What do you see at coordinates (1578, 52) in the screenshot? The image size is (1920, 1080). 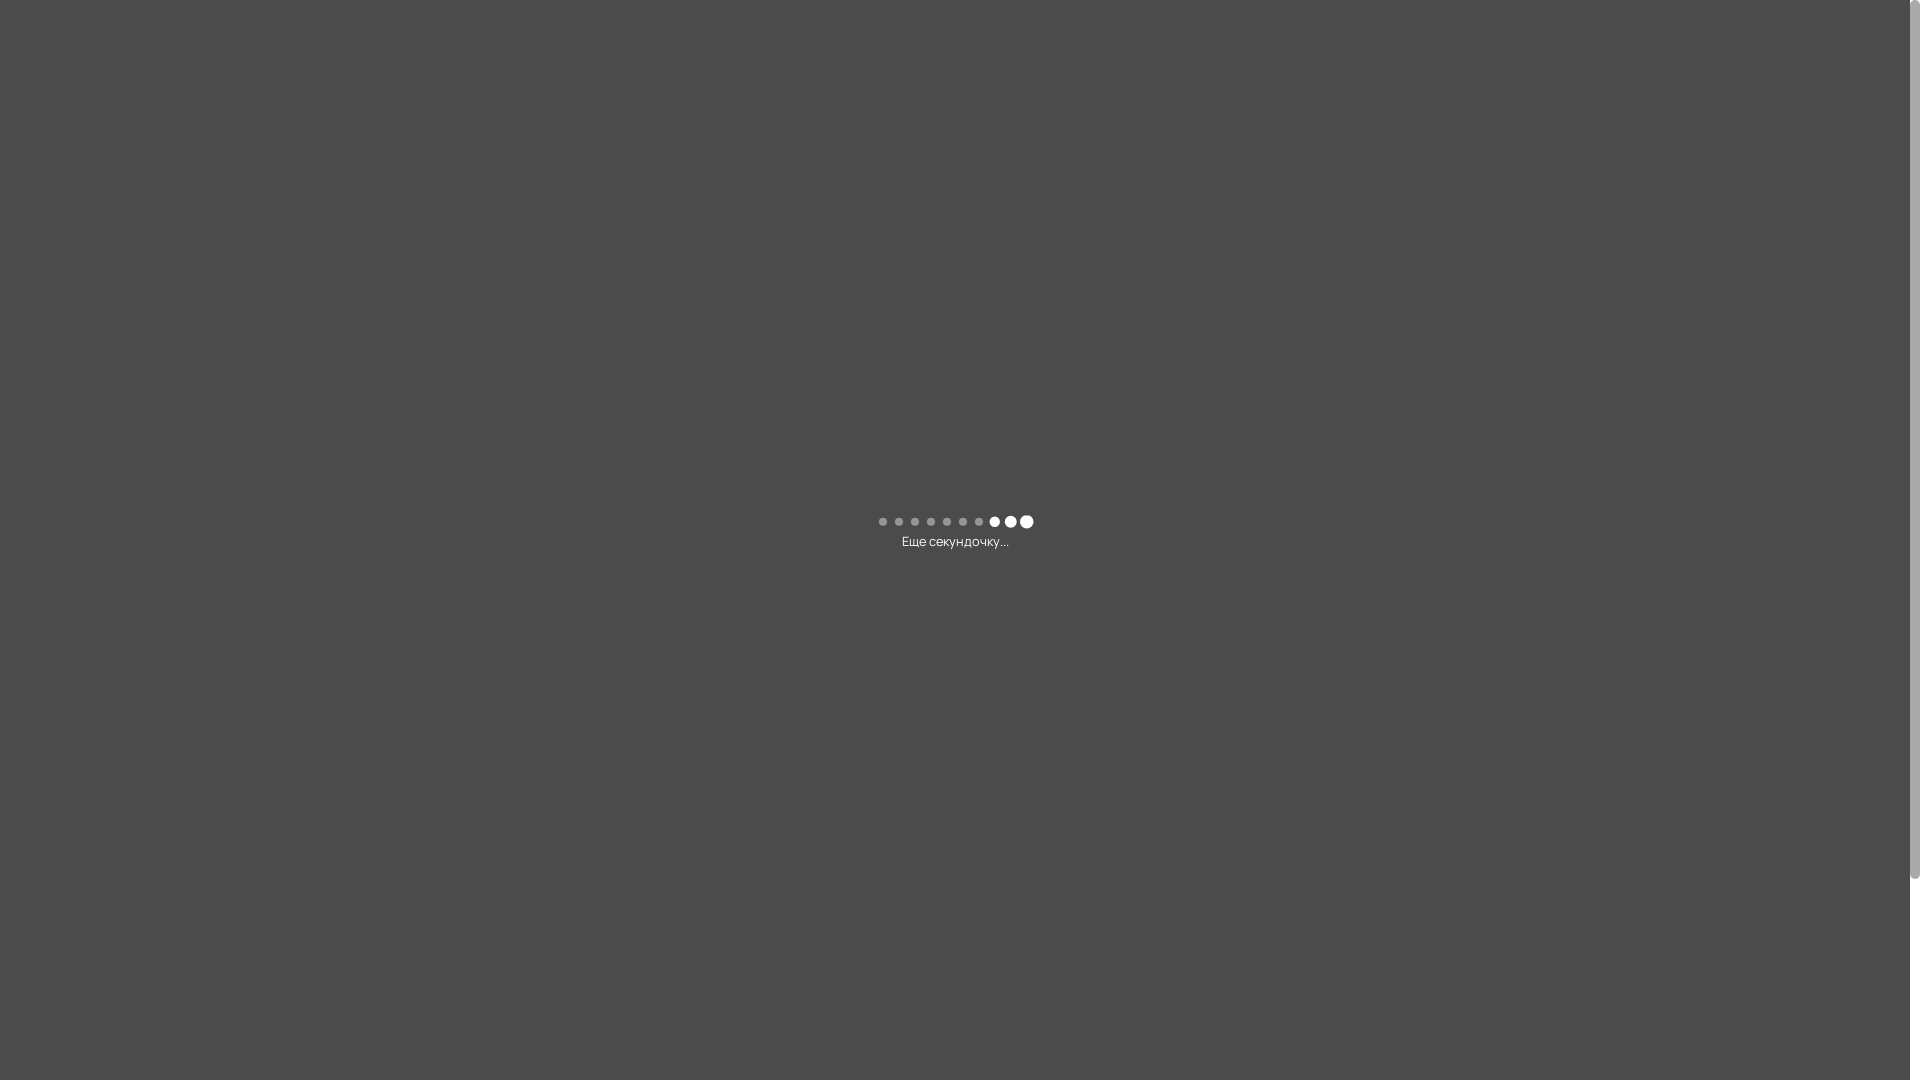 I see `polakr@tut.by` at bounding box center [1578, 52].